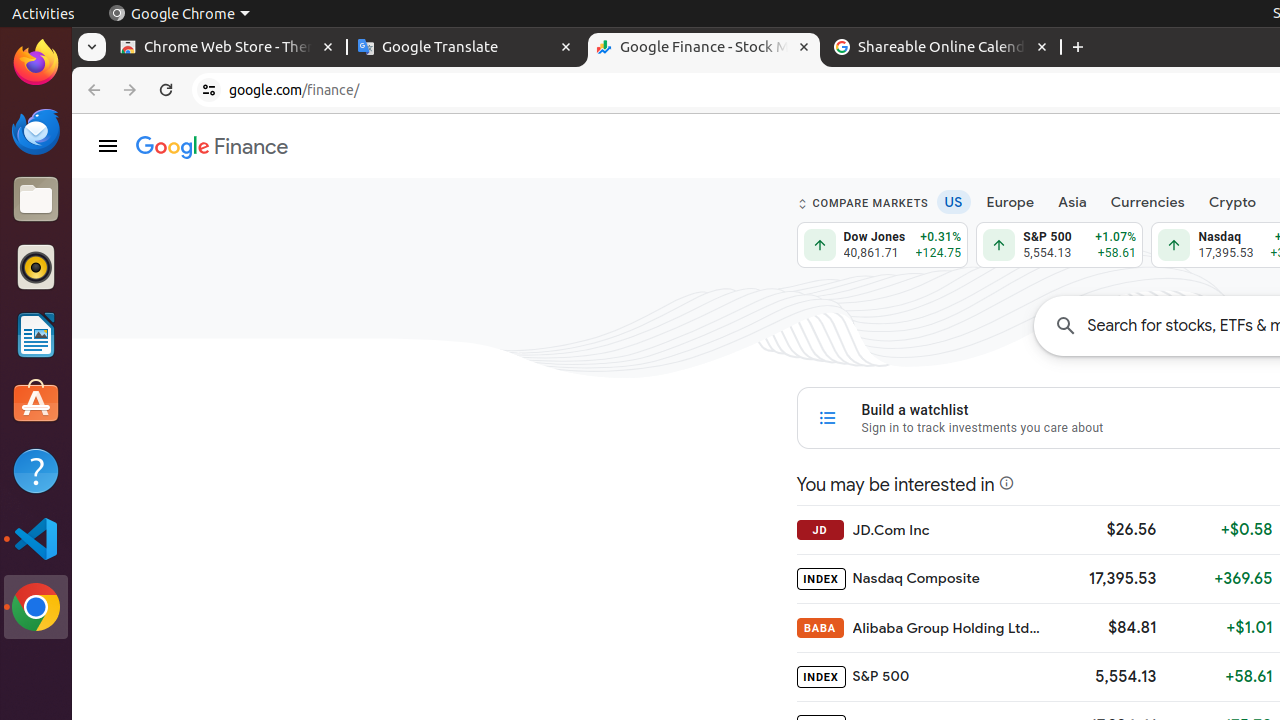 The width and height of the screenshot is (1280, 720). Describe the element at coordinates (92, 90) in the screenshot. I see `Back` at that location.